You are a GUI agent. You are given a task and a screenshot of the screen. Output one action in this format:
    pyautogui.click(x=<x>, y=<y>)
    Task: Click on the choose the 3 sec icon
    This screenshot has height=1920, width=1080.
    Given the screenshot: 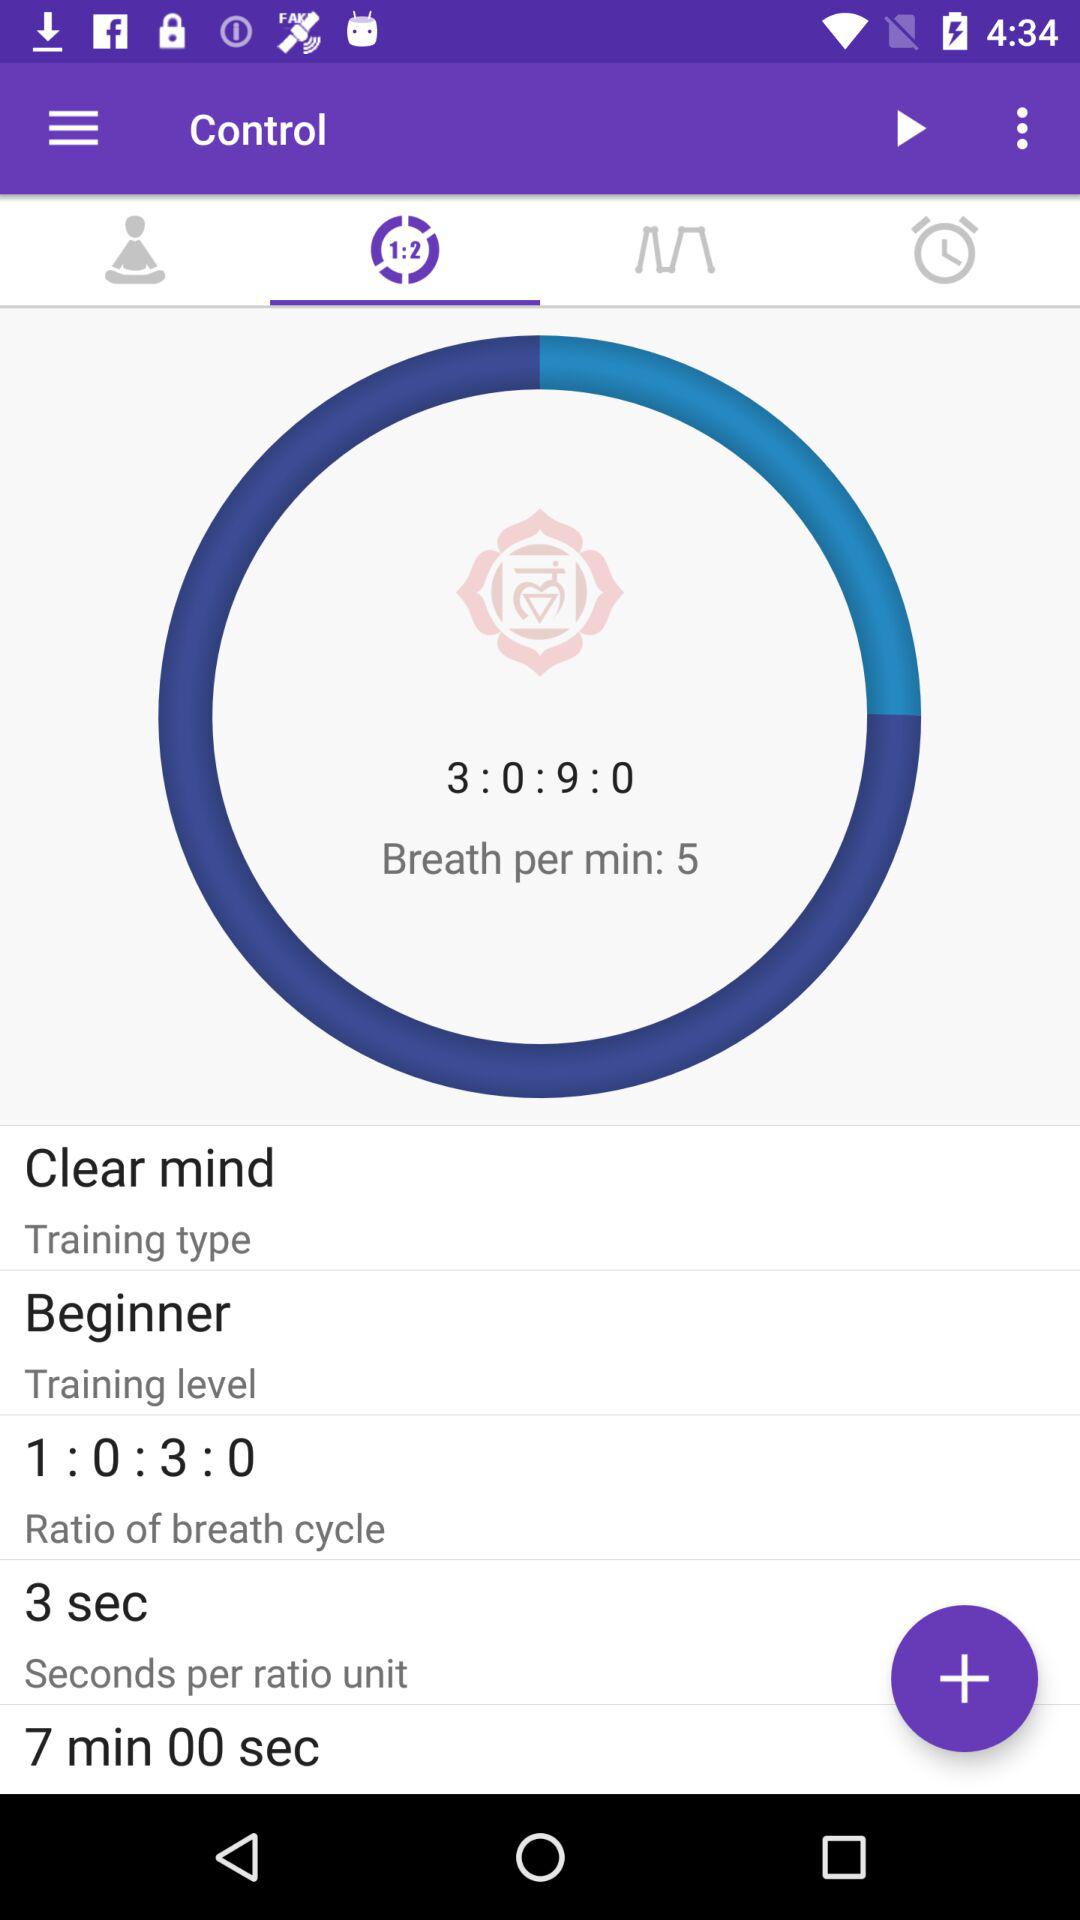 What is the action you would take?
    pyautogui.click(x=540, y=1600)
    